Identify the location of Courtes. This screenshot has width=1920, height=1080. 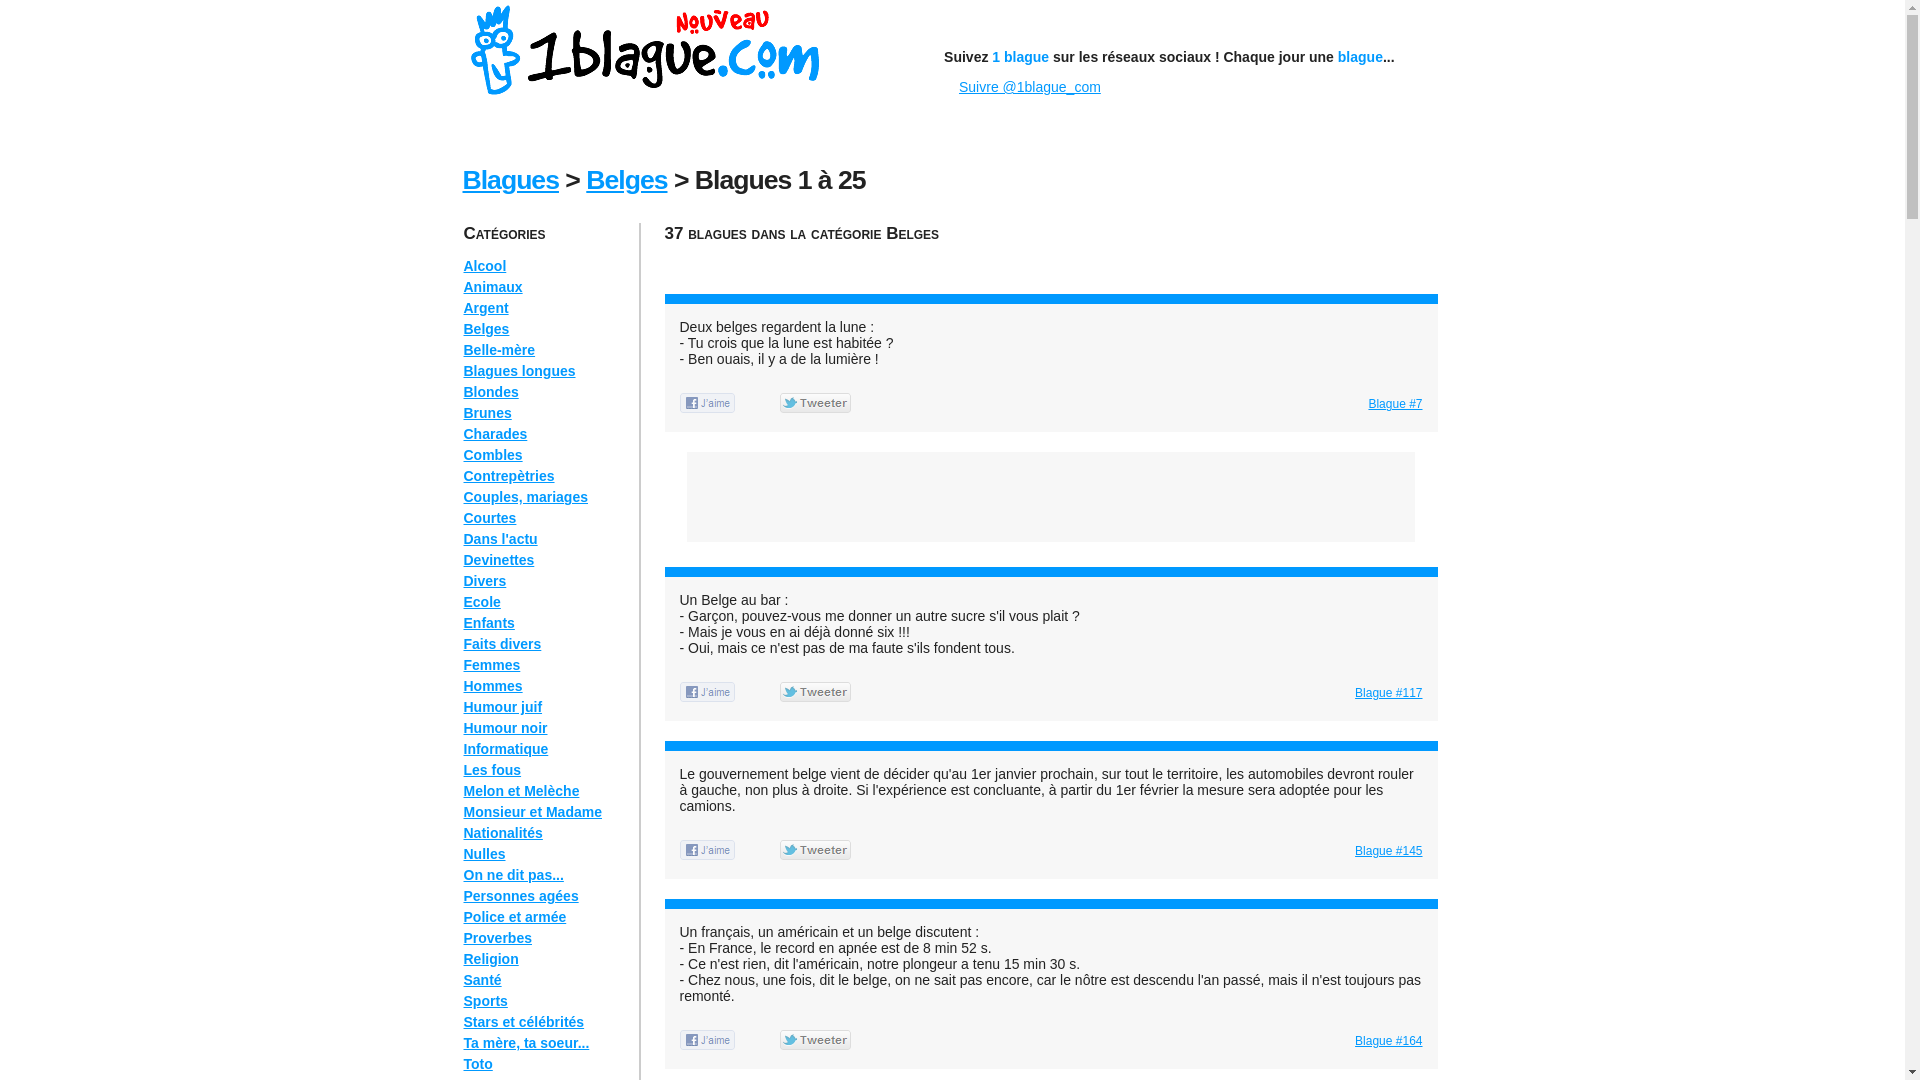
(490, 518).